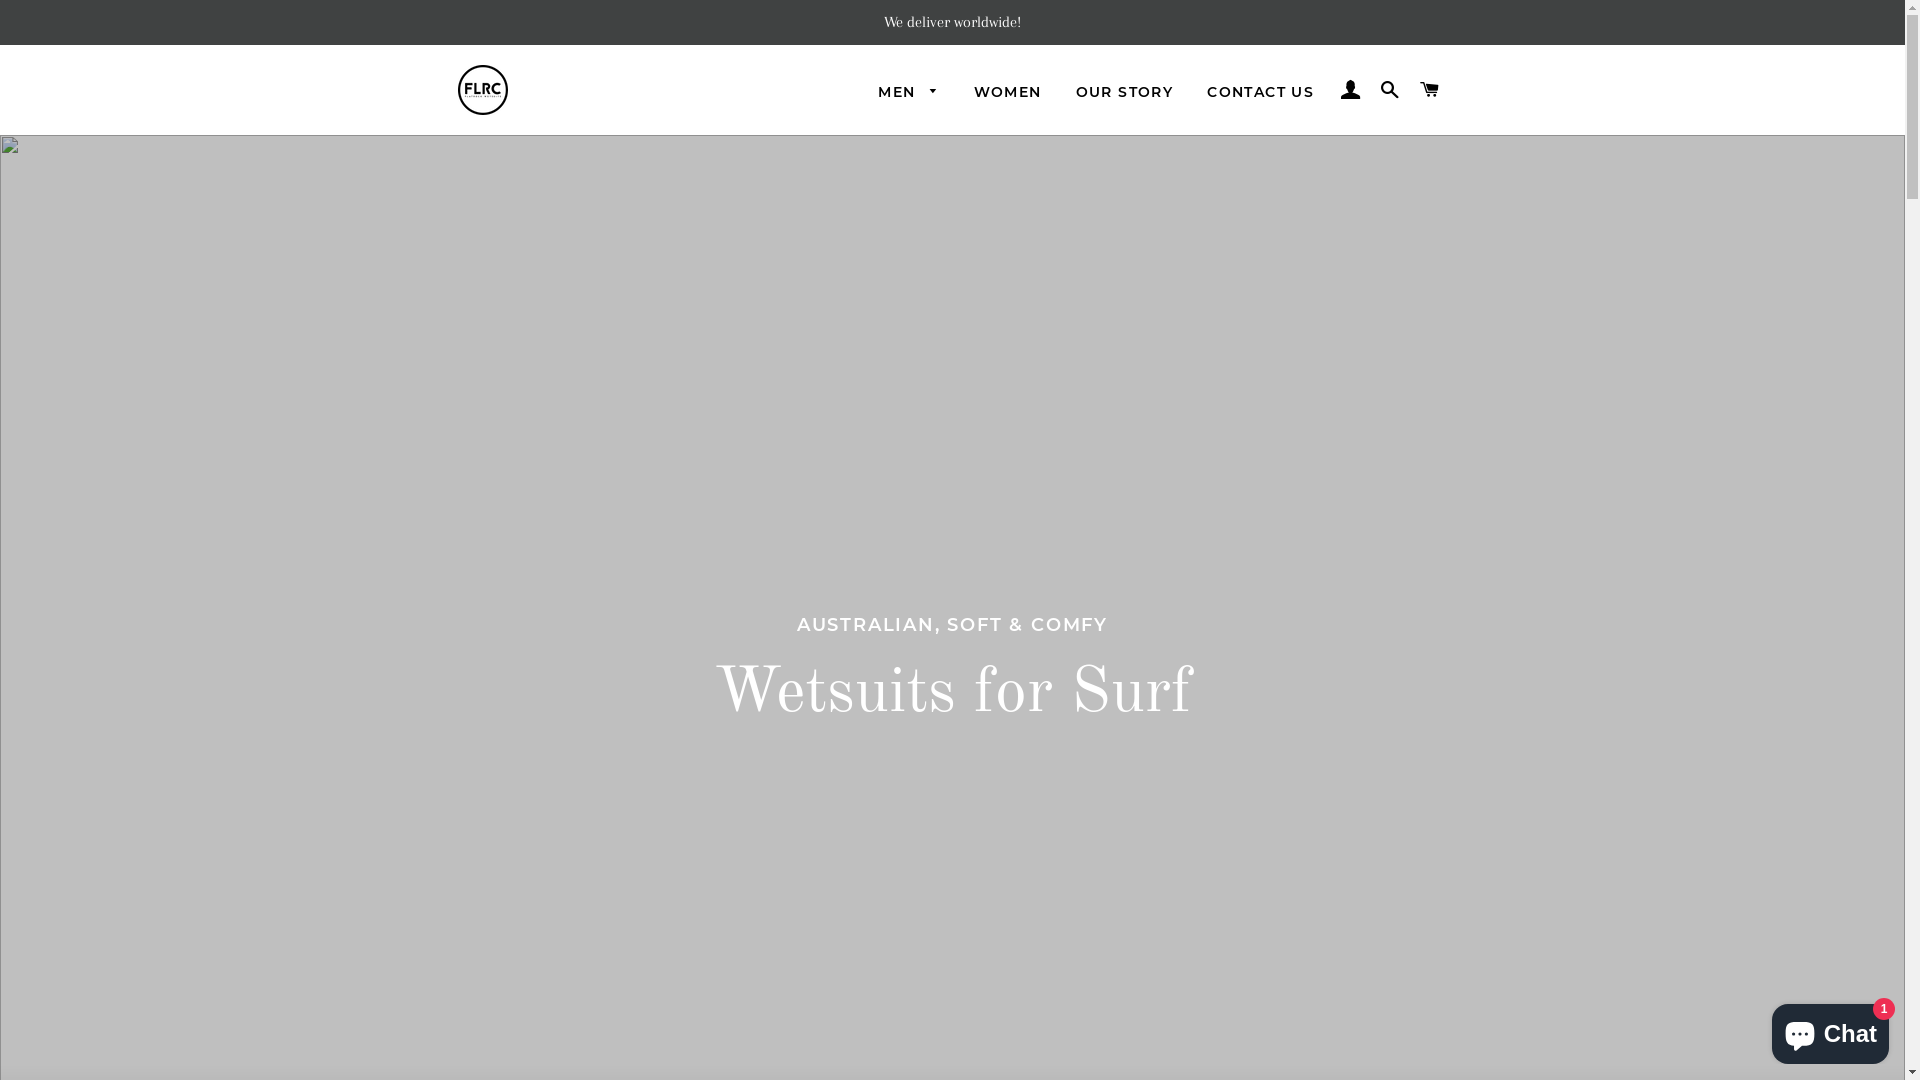  Describe the element at coordinates (1430, 90) in the screenshot. I see `CART` at that location.